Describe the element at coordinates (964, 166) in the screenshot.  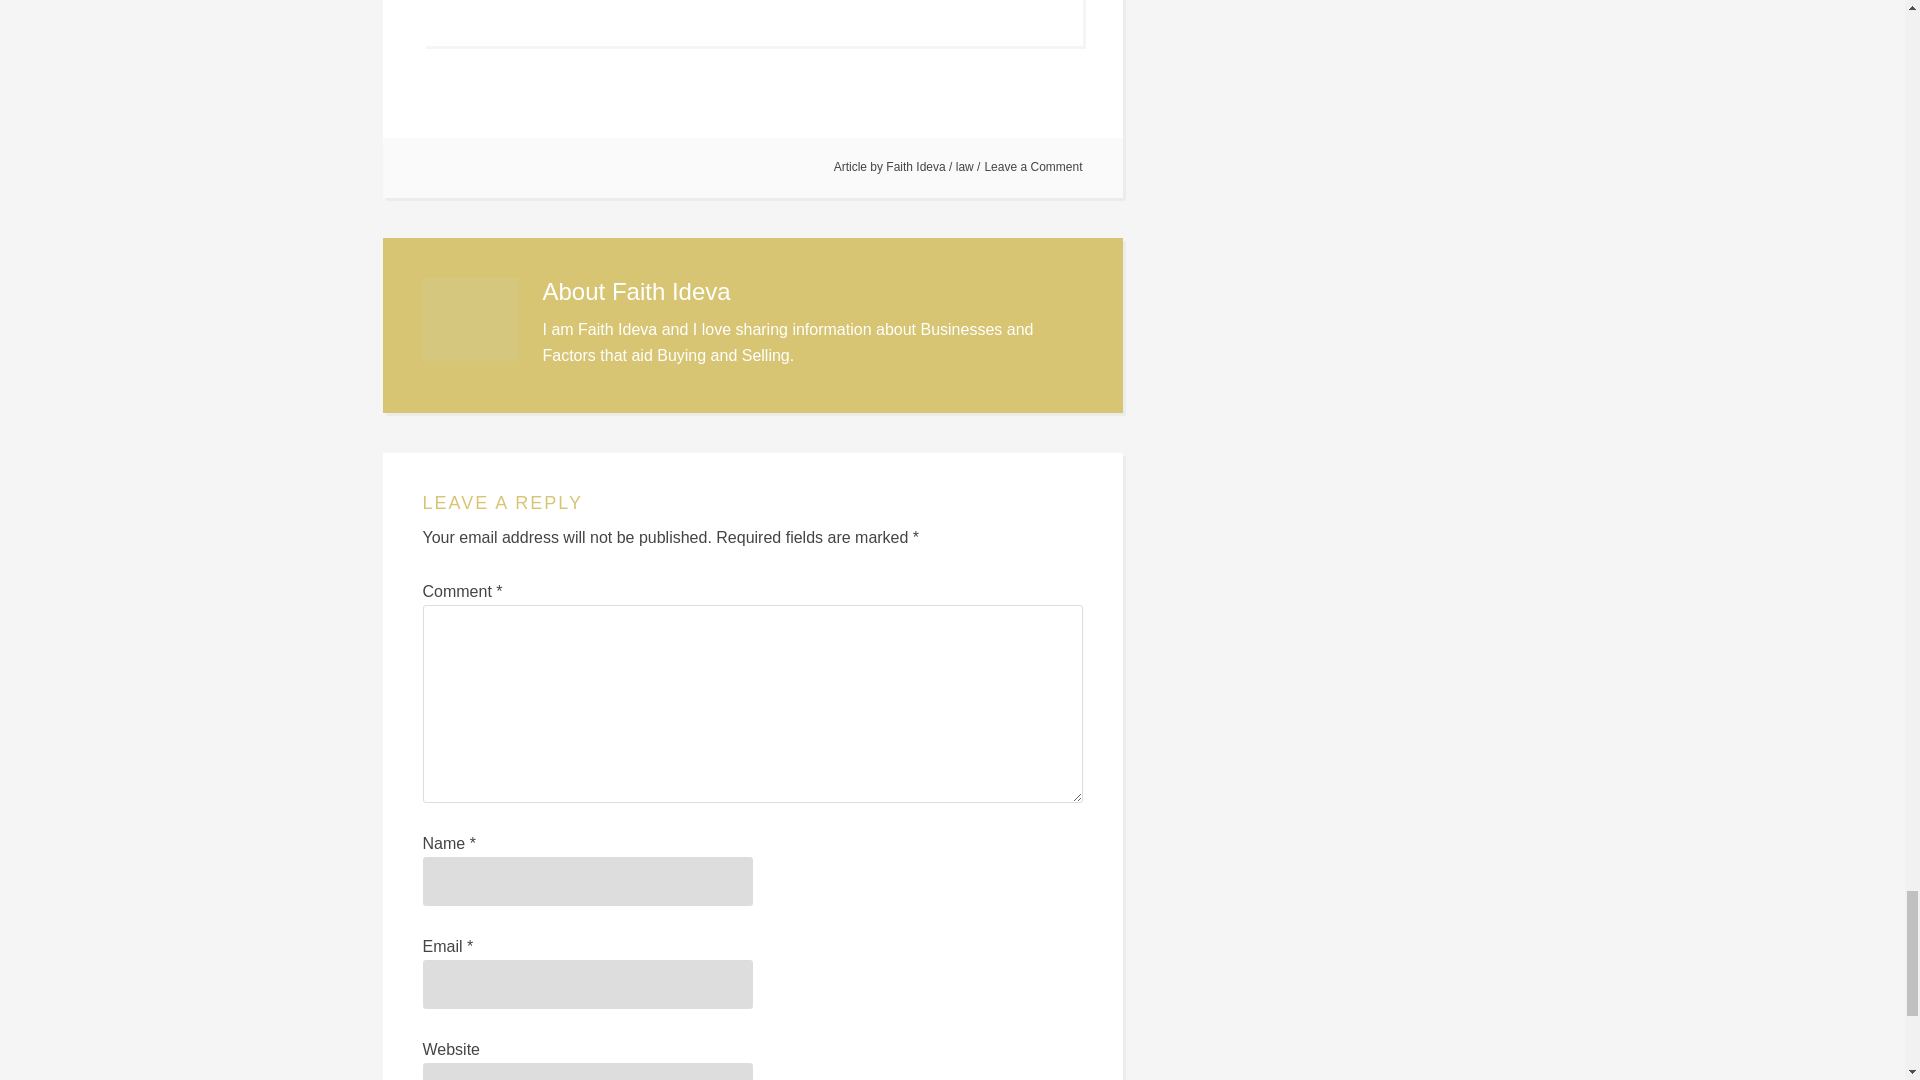
I see `law` at that location.